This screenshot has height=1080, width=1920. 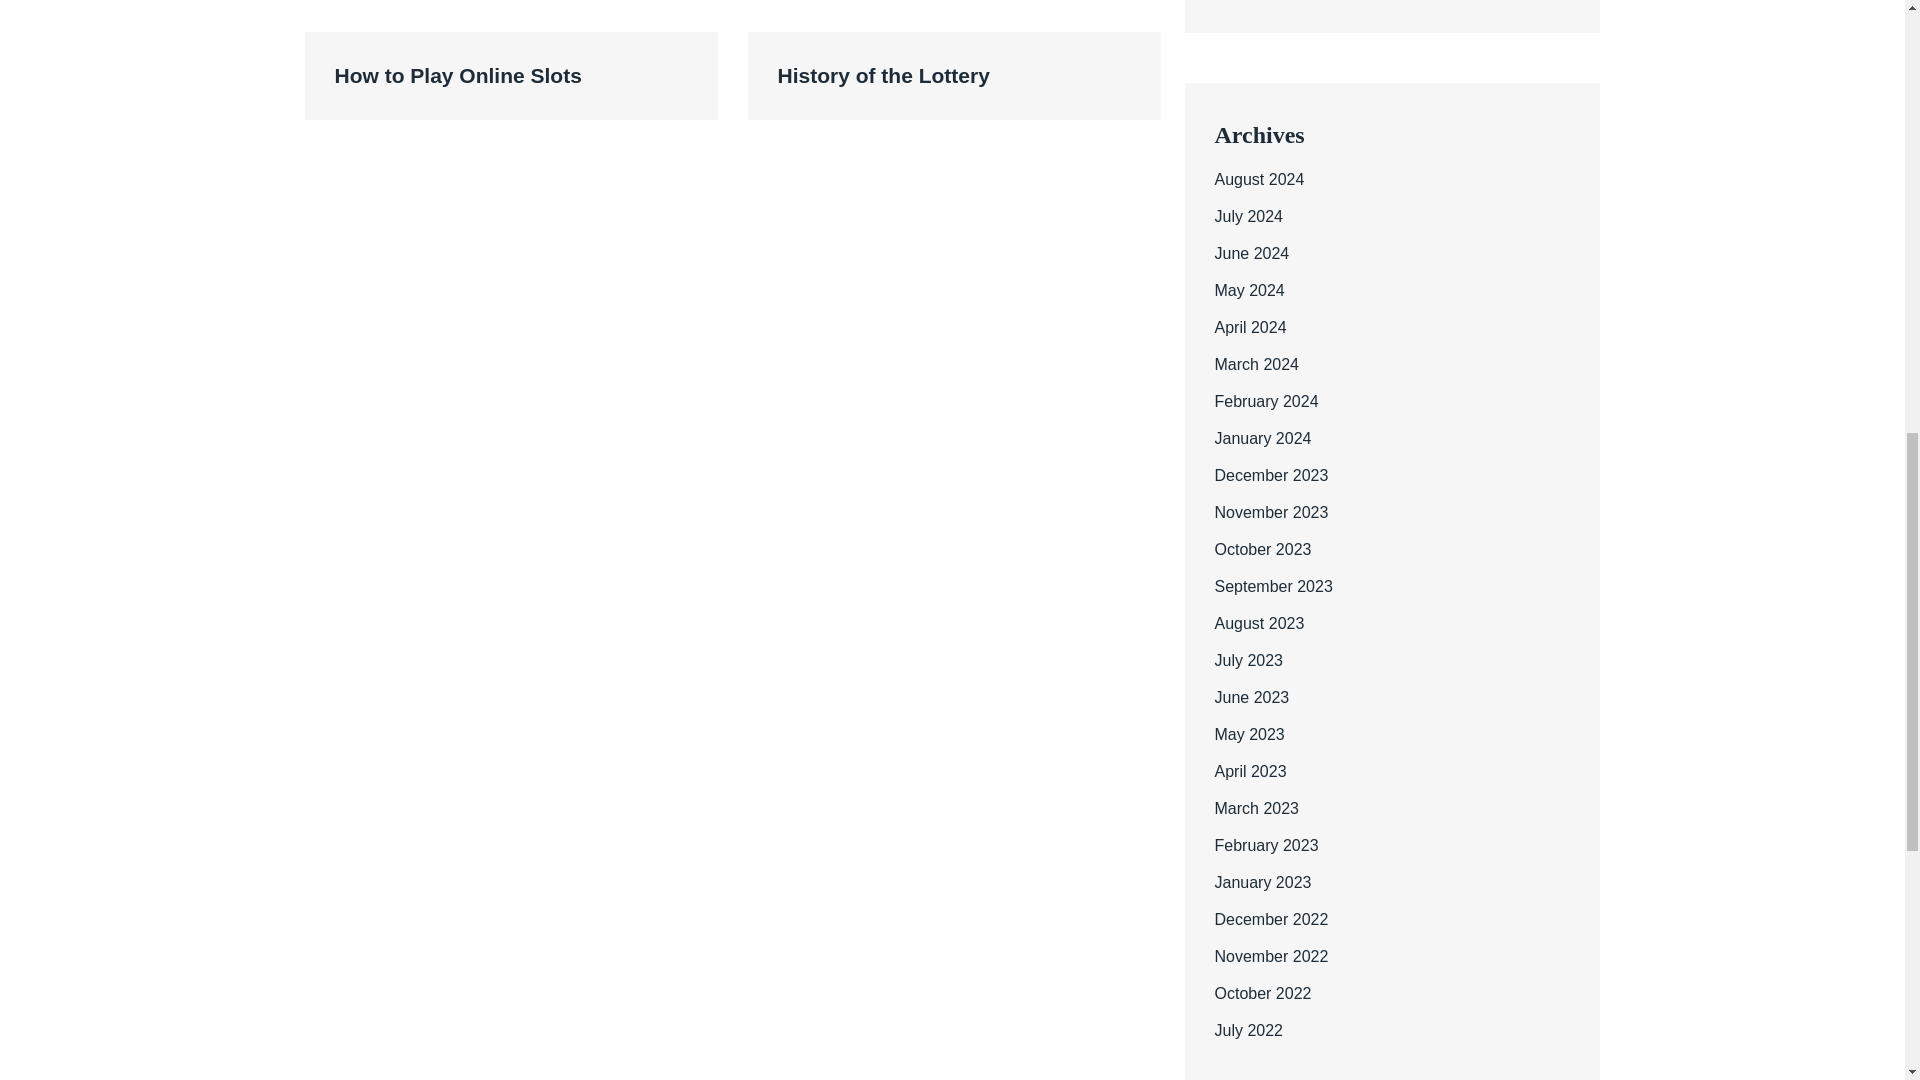 What do you see at coordinates (1262, 882) in the screenshot?
I see `January 2023` at bounding box center [1262, 882].